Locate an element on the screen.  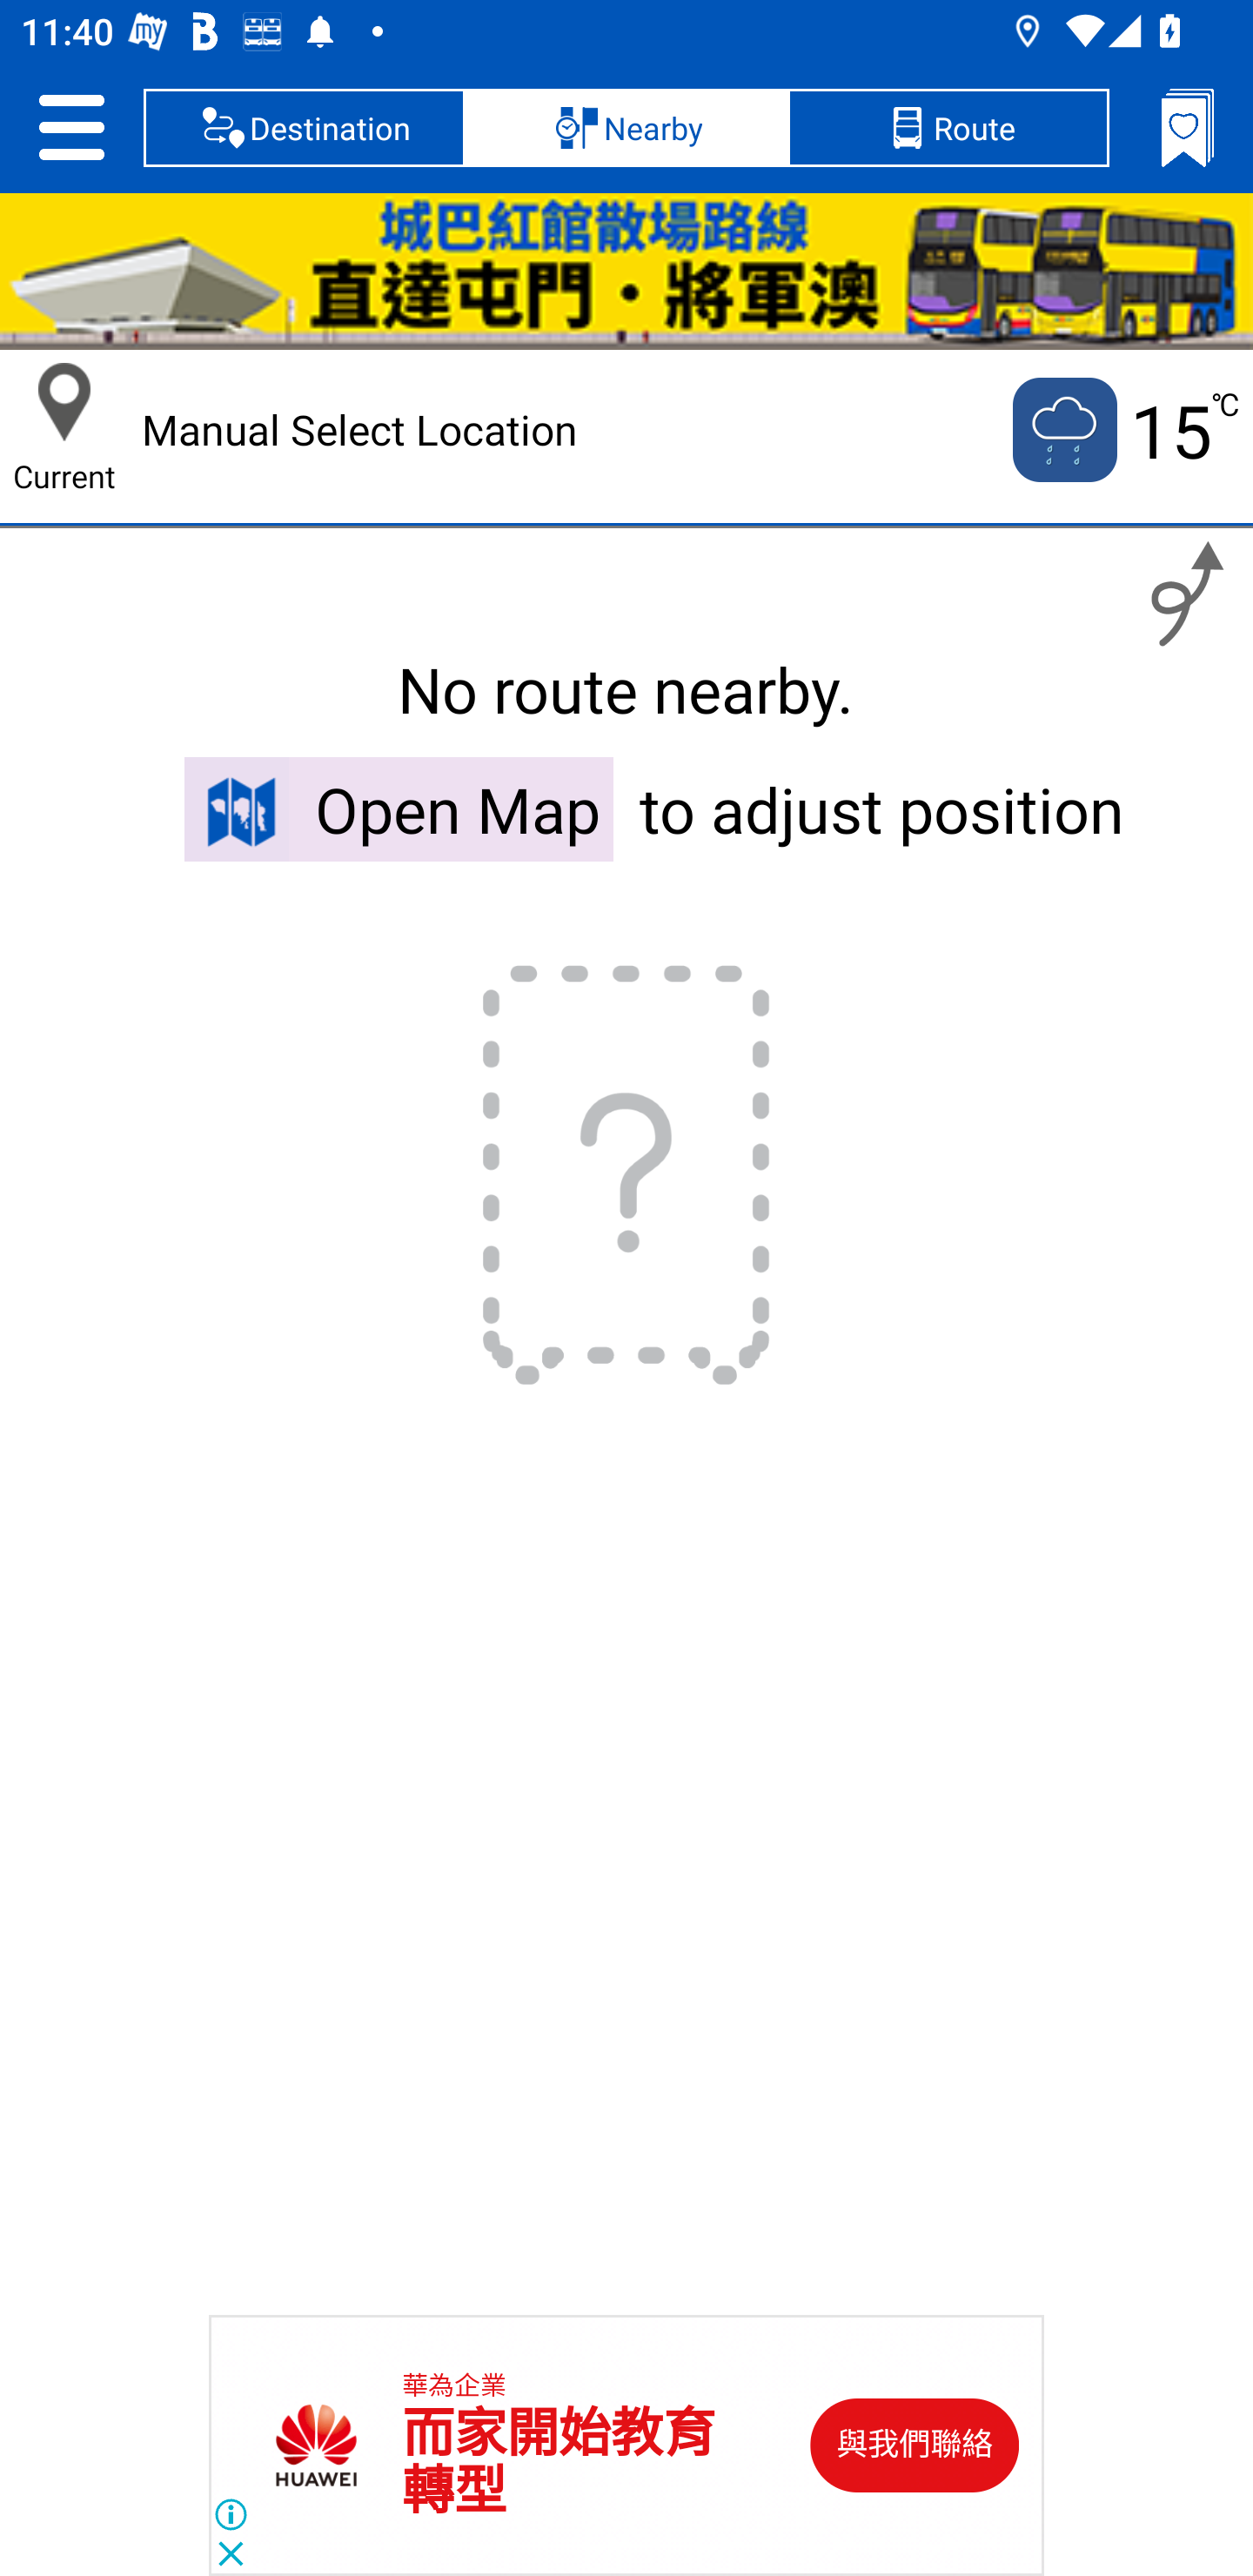
Destination is located at coordinates (305, 127).